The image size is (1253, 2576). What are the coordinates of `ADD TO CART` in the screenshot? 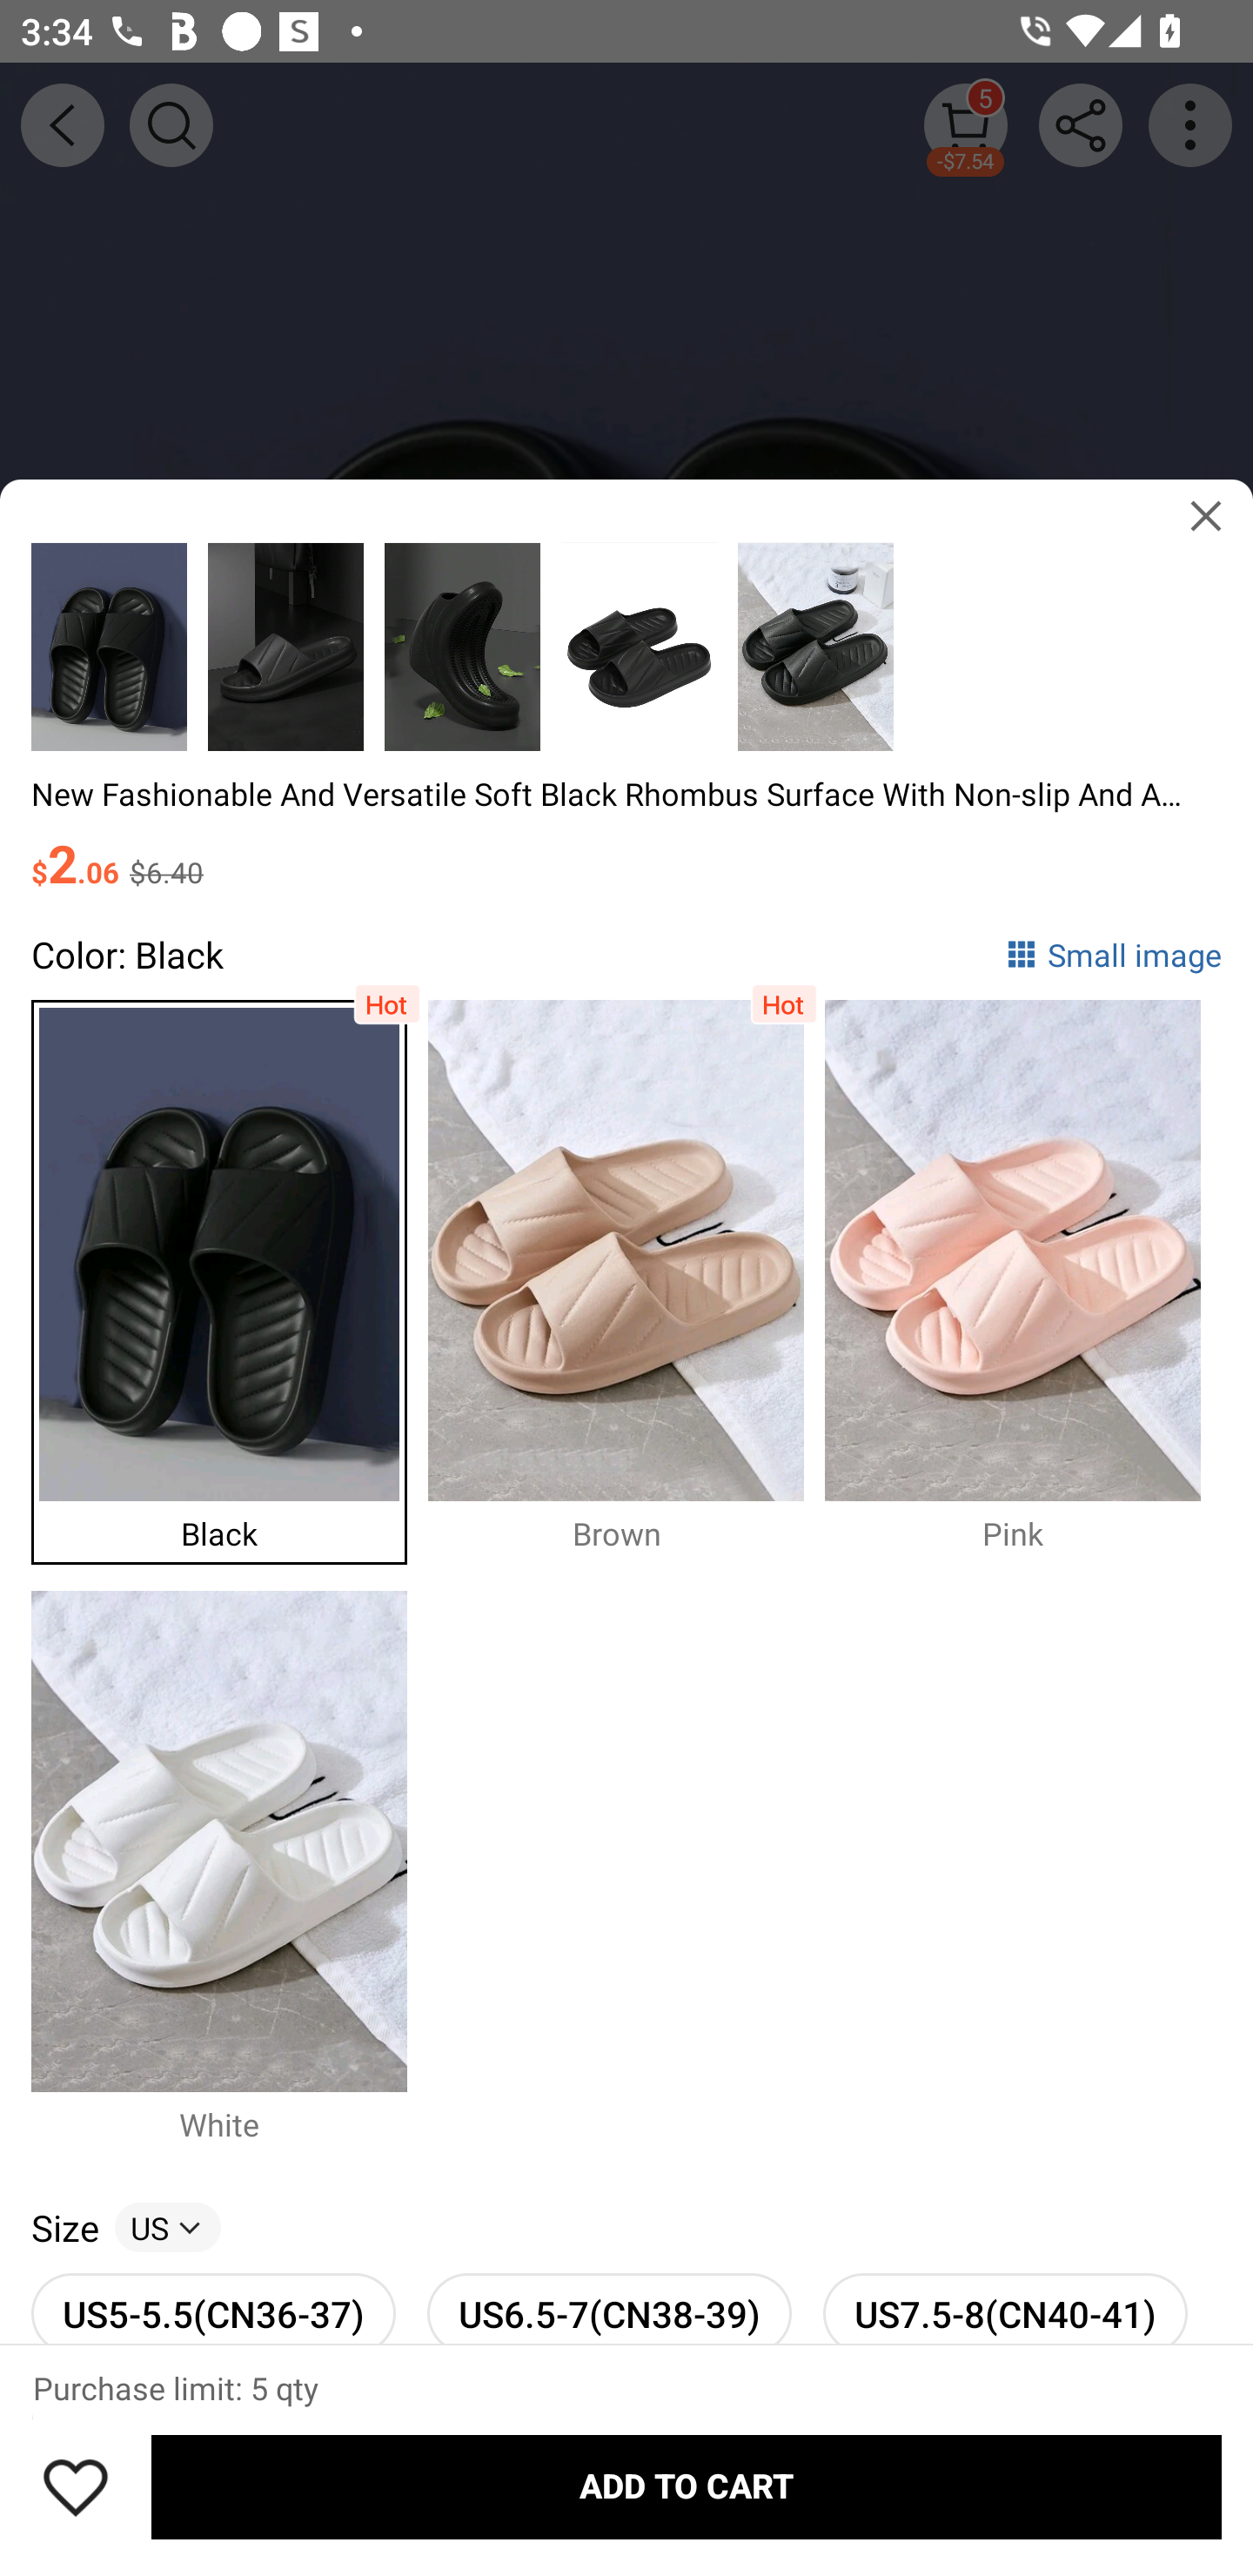 It's located at (687, 2487).